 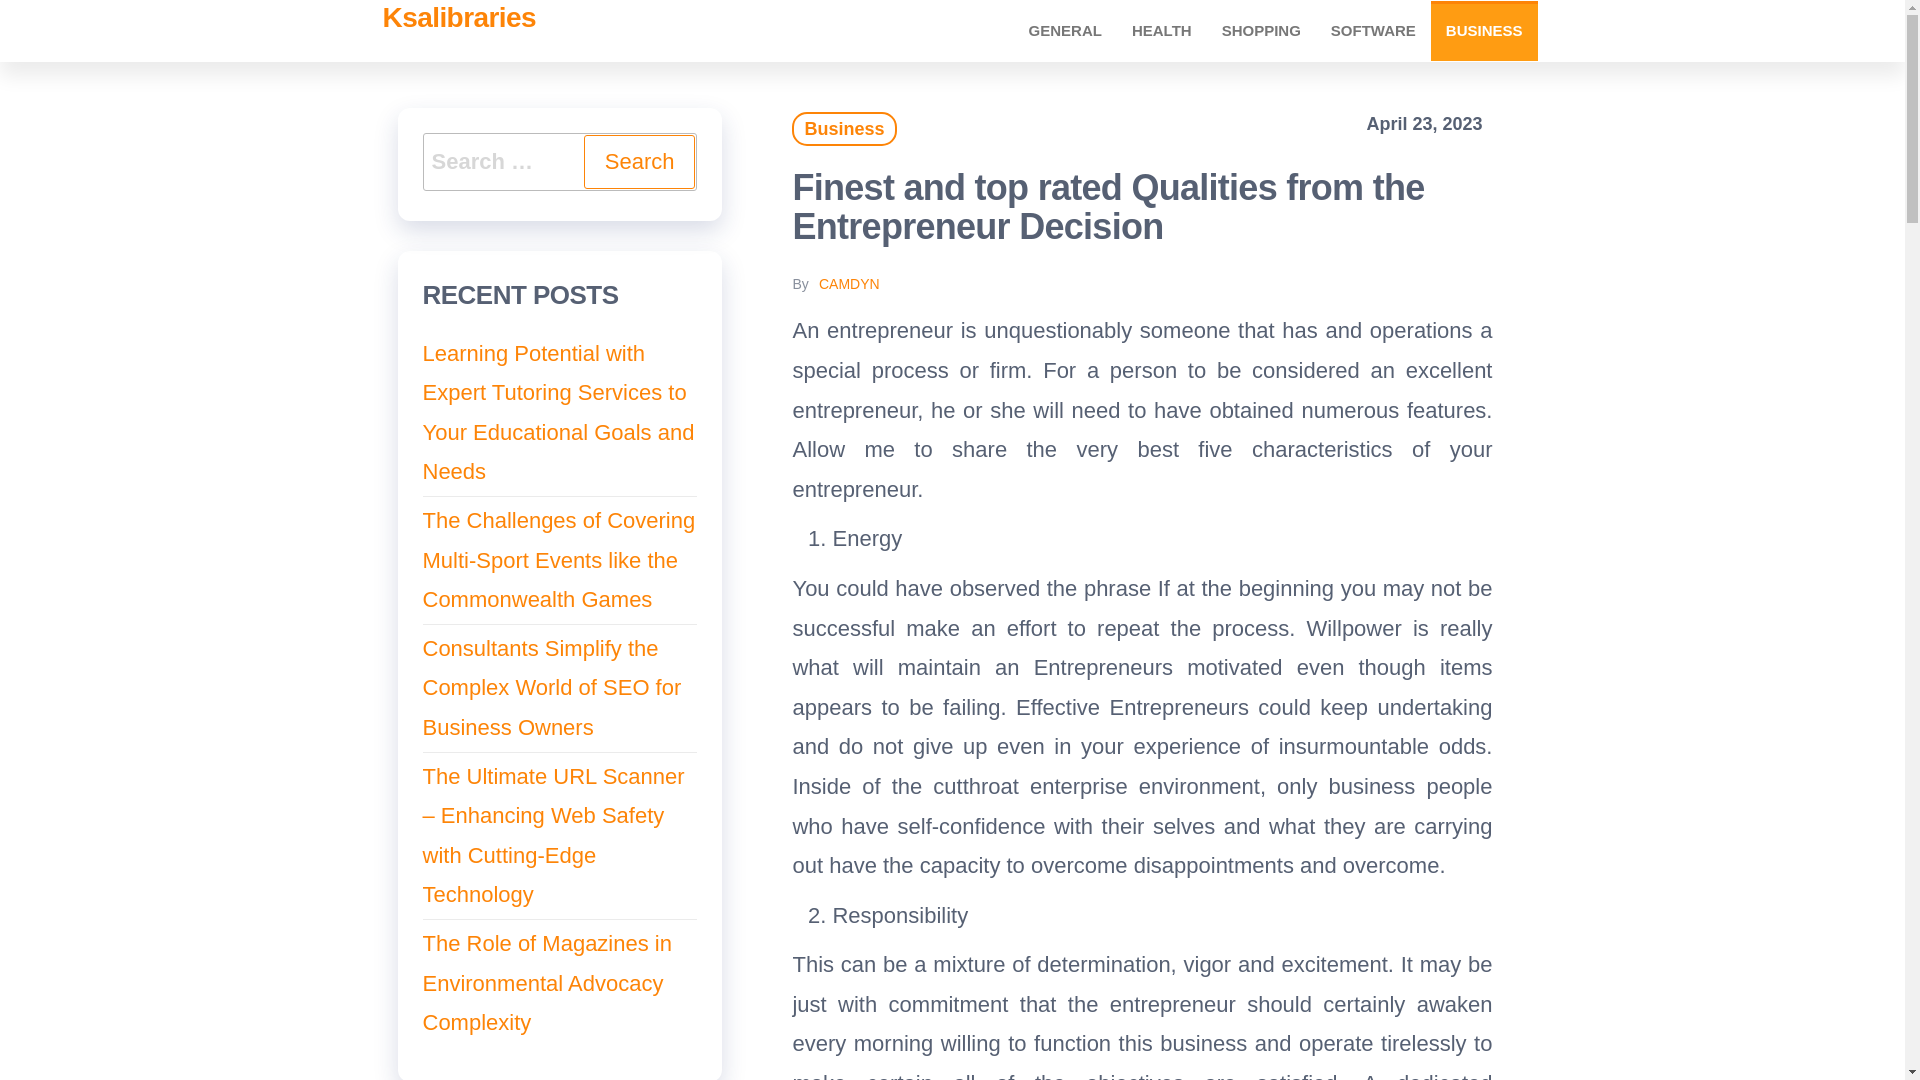 I want to click on Search, so click(x=639, y=162).